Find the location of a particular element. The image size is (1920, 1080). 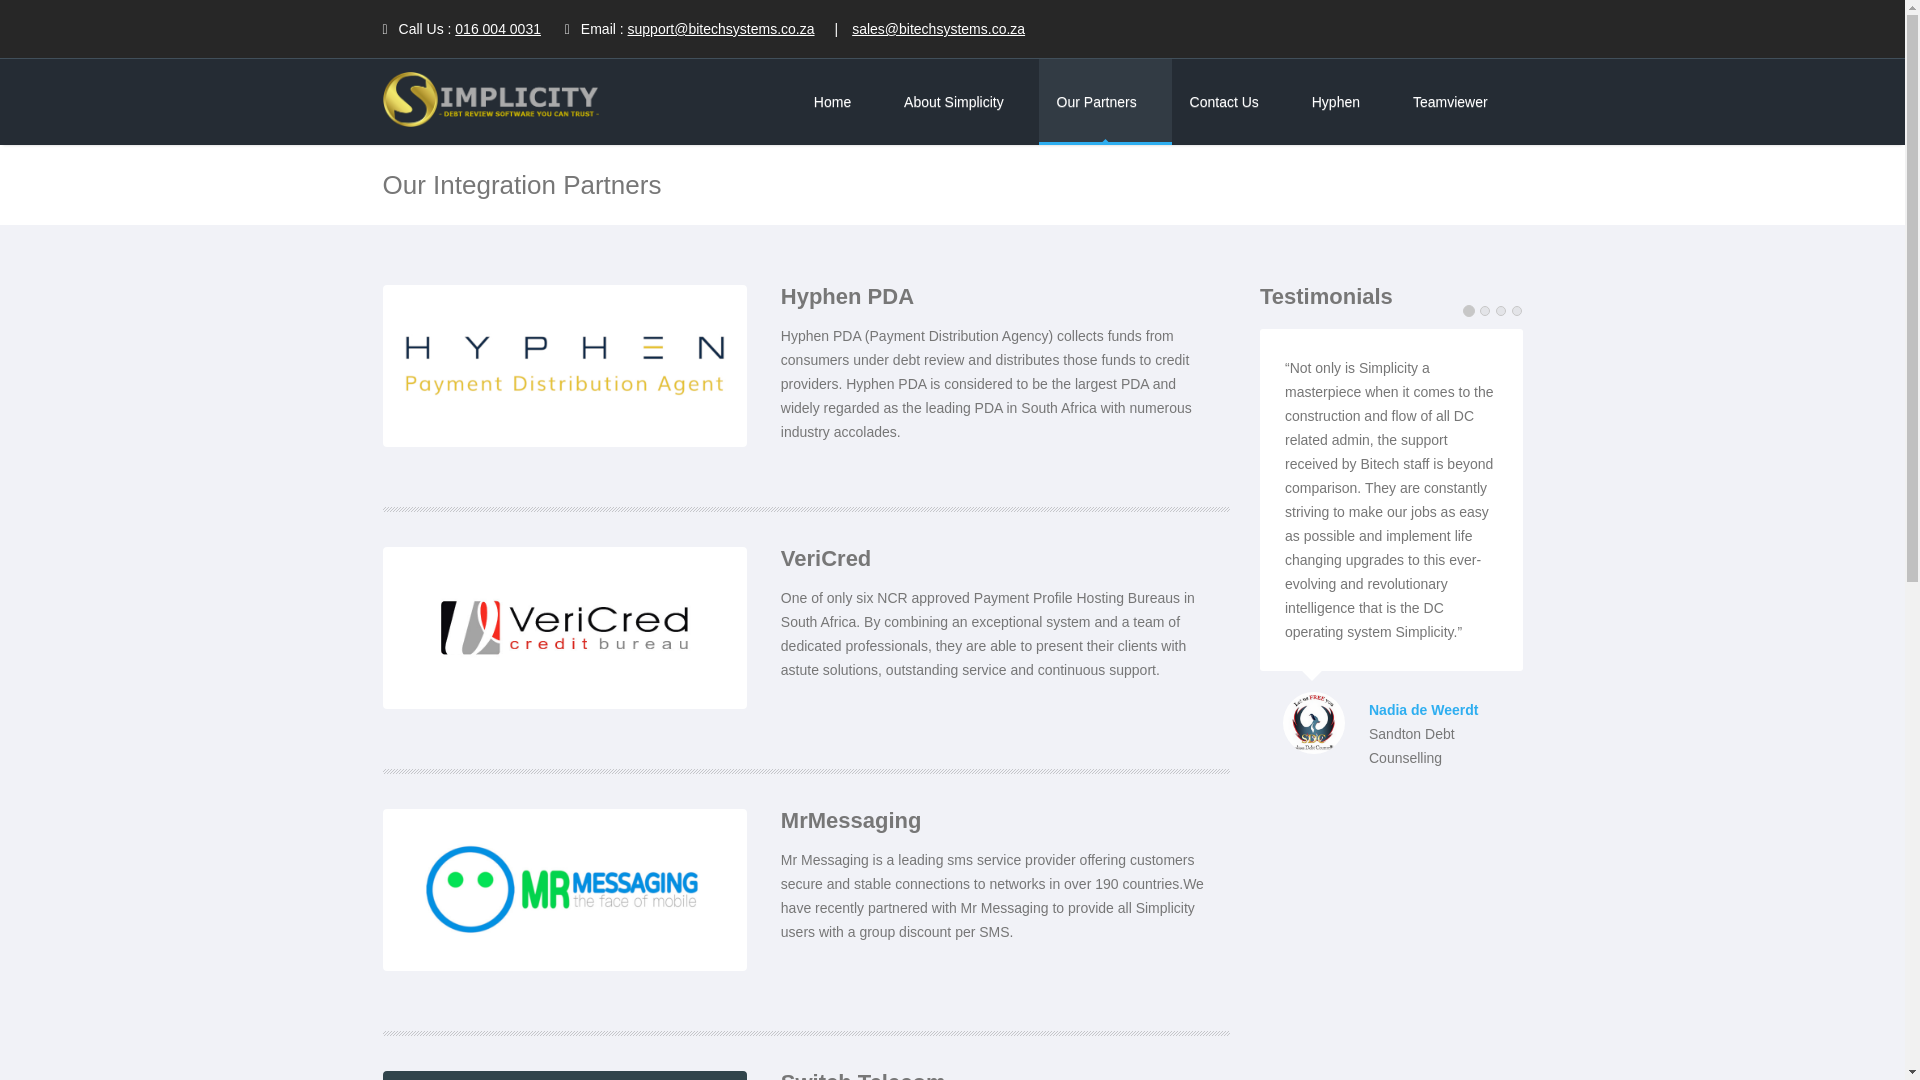

Teamviewer is located at coordinates (1458, 102).